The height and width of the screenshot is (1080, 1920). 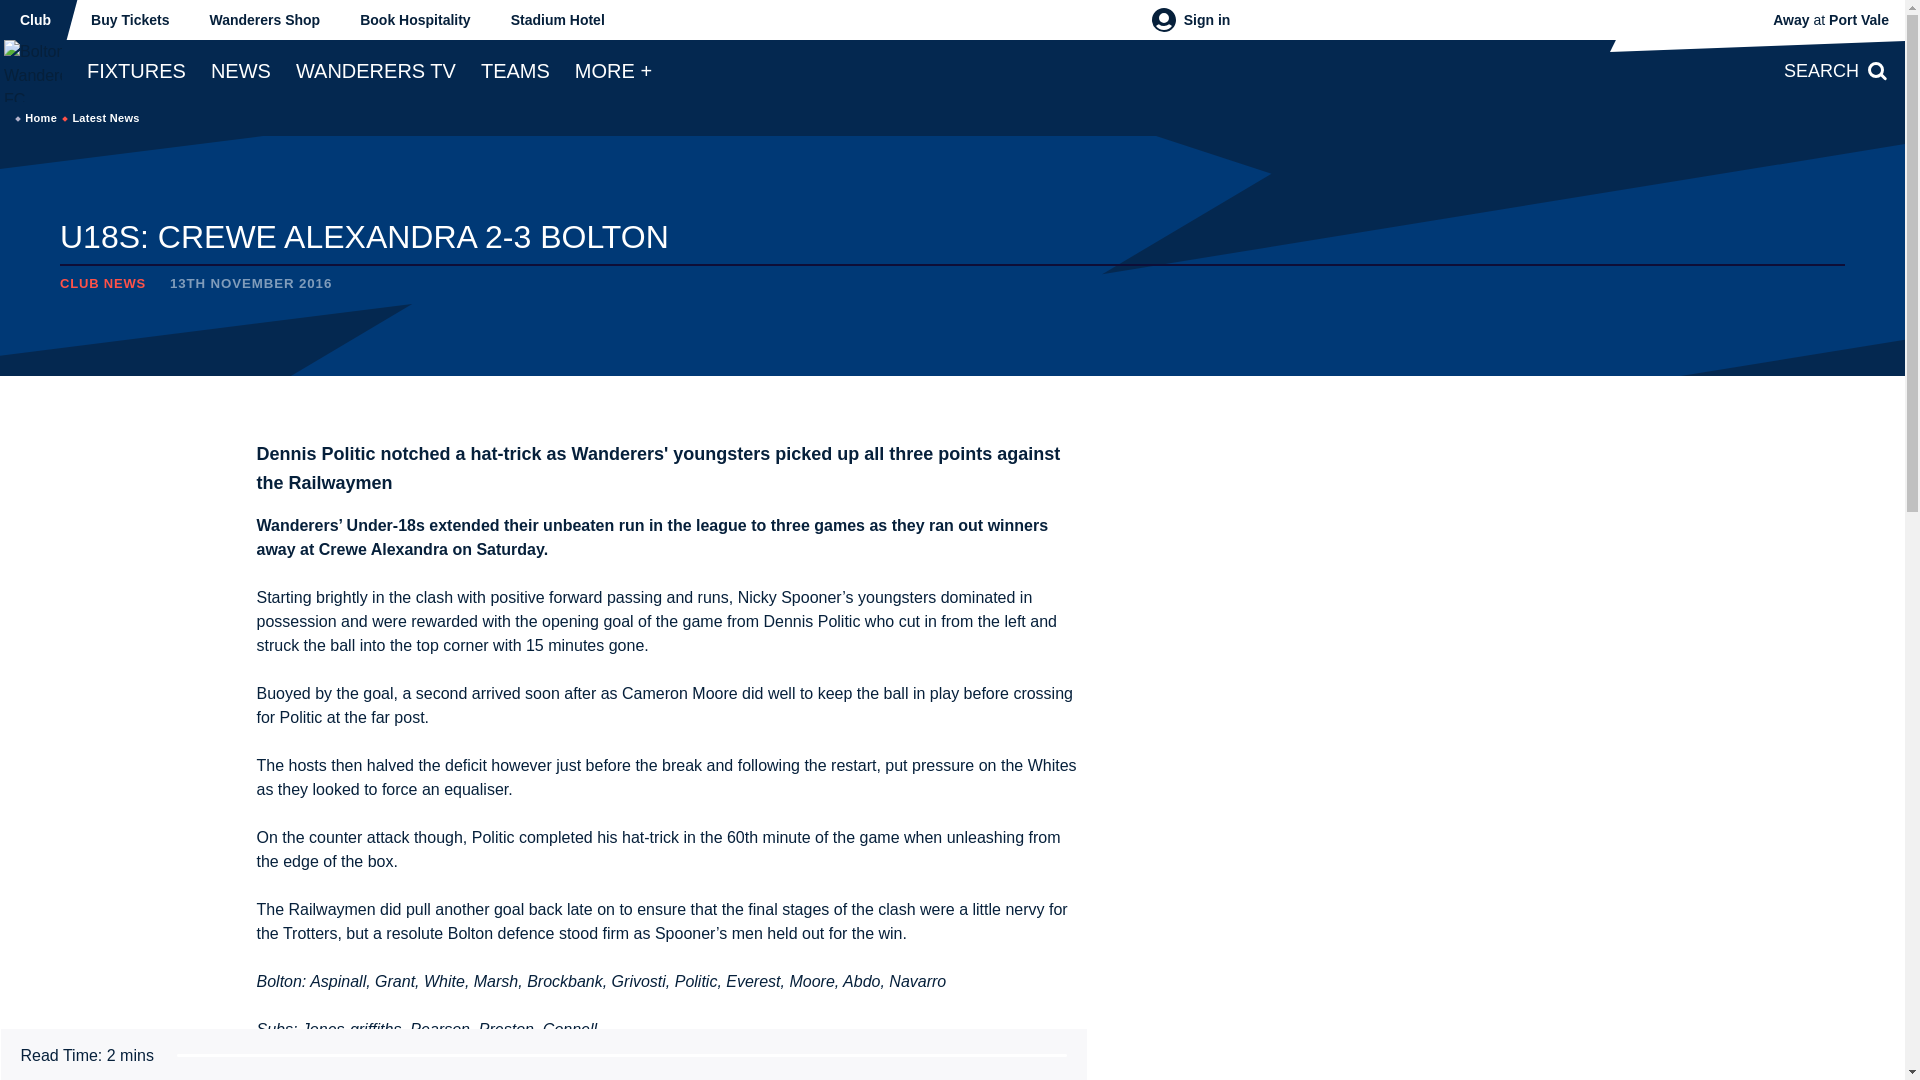 What do you see at coordinates (130, 20) in the screenshot?
I see `Buy Tickets` at bounding box center [130, 20].